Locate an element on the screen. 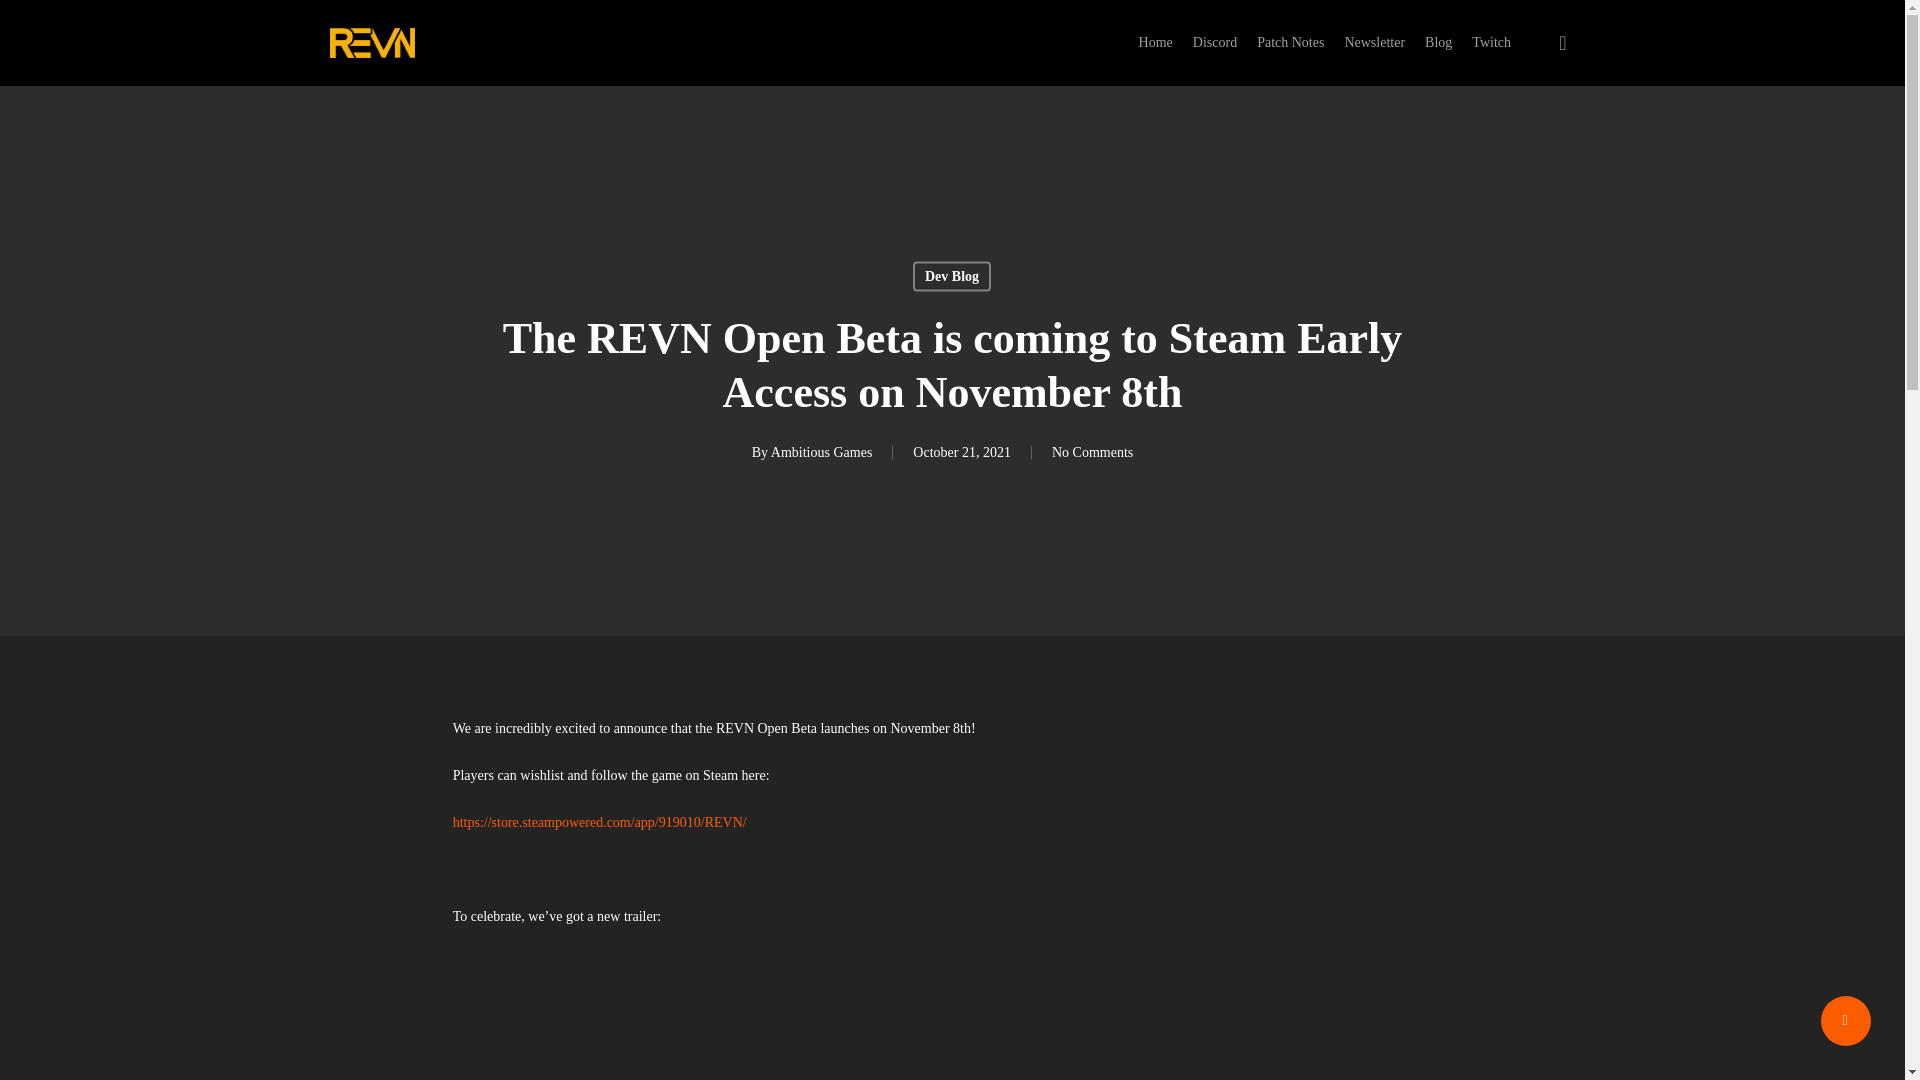 This screenshot has height=1080, width=1920. REVN Beta Trailer is located at coordinates (953, 1016).